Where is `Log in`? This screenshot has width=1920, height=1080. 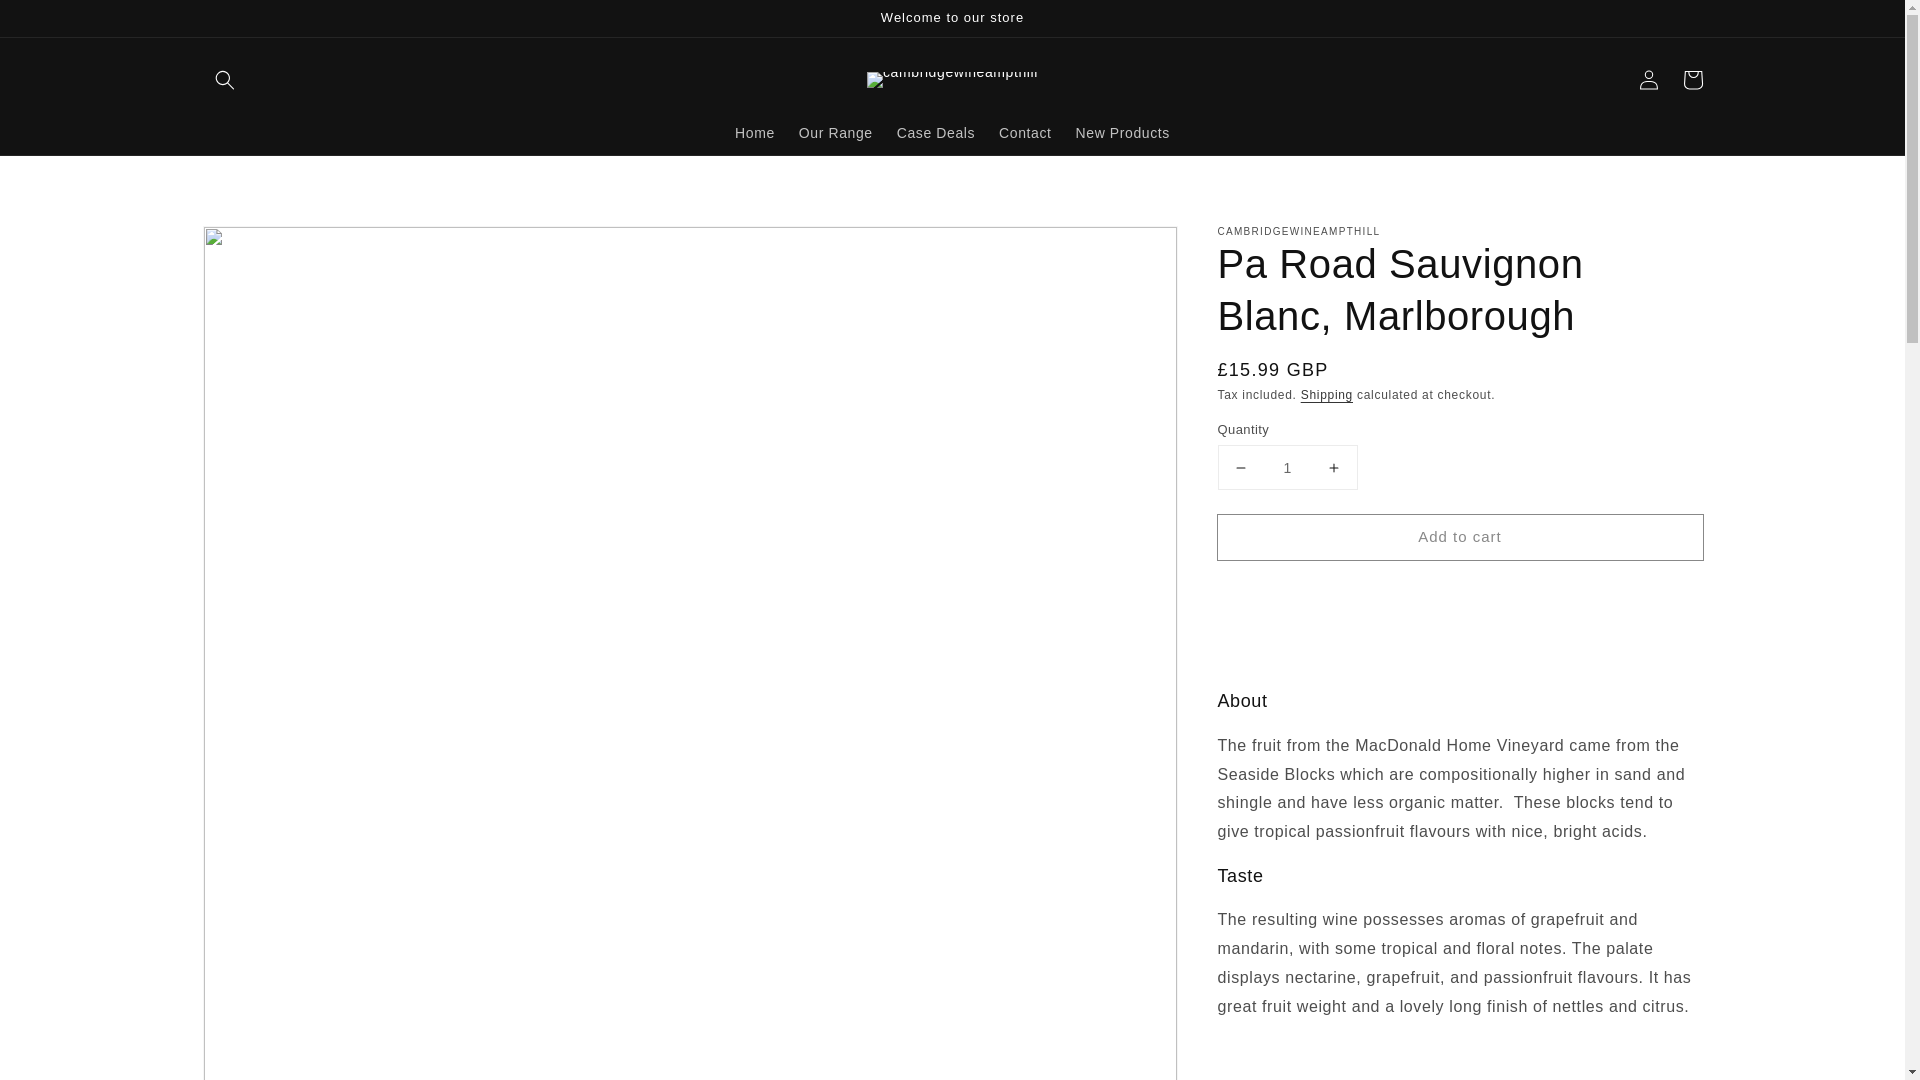
Log in is located at coordinates (1648, 80).